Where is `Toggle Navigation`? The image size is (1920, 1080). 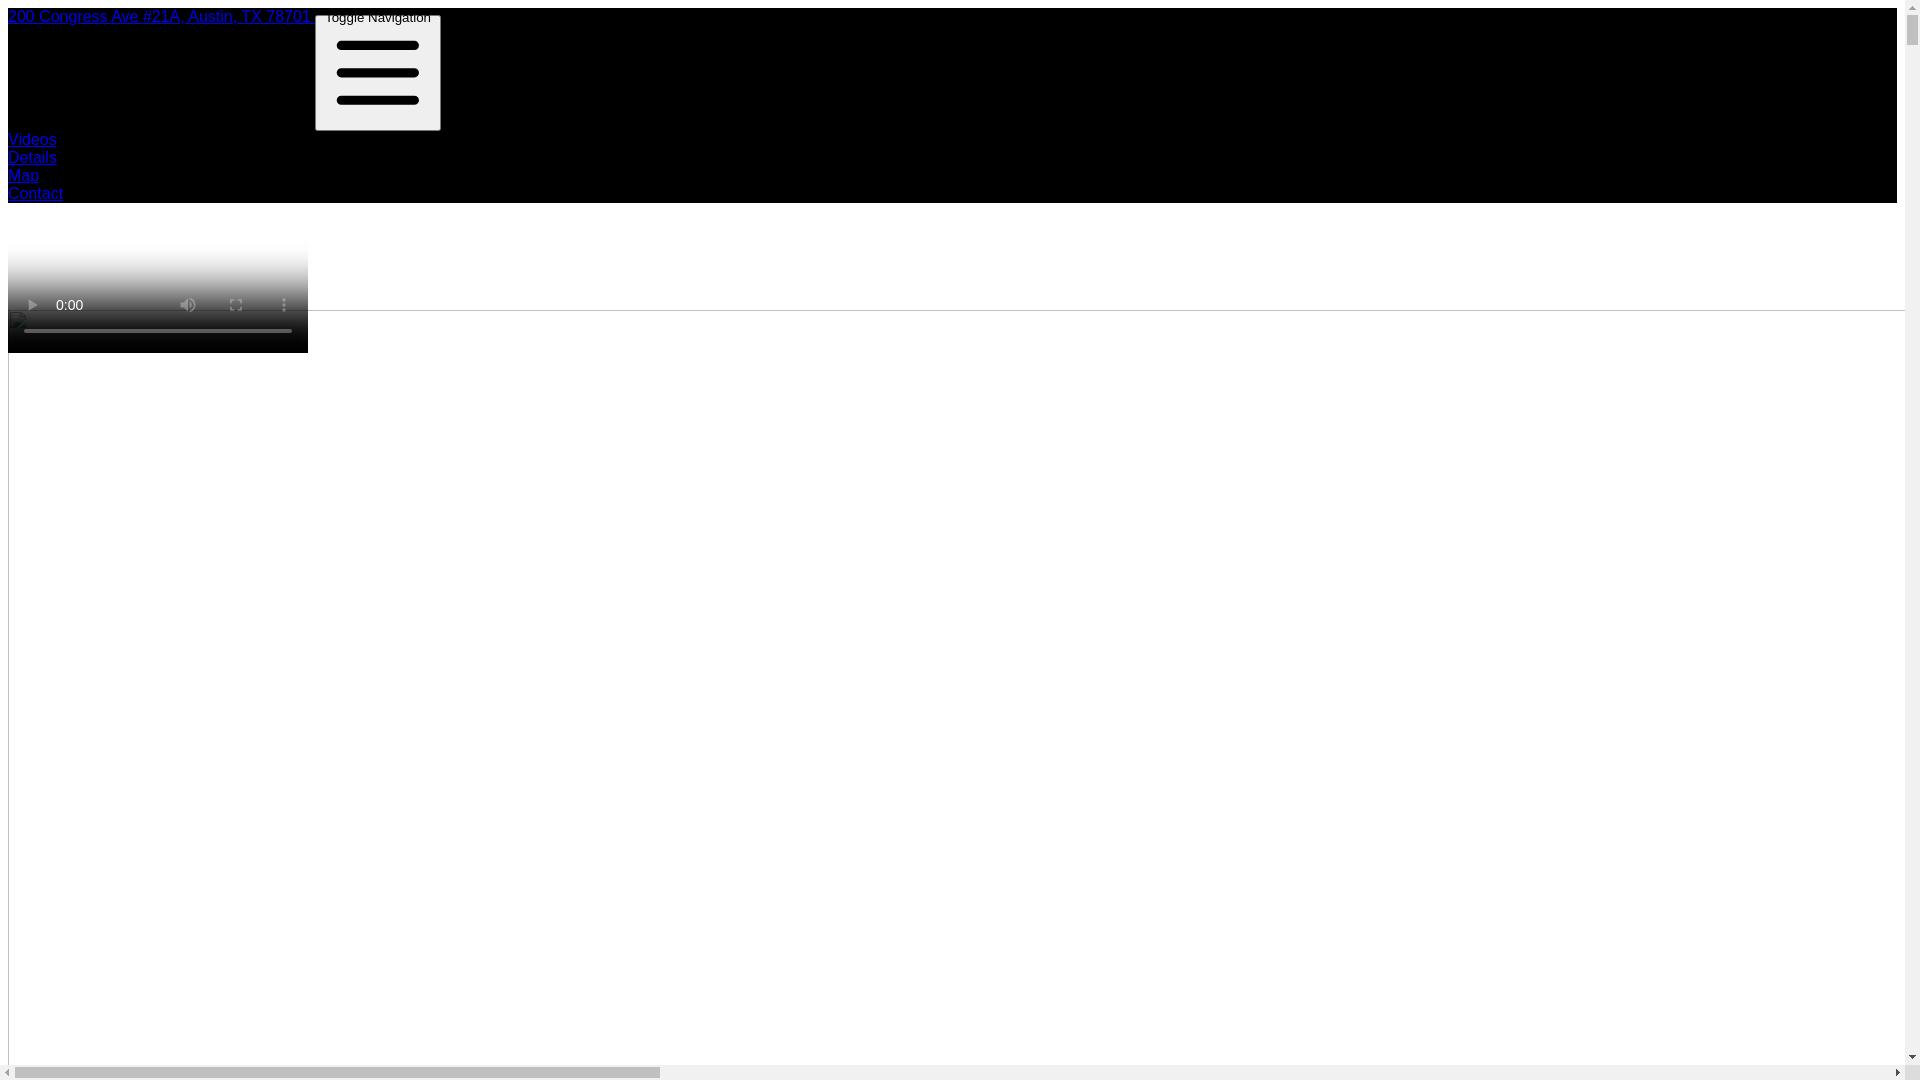
Toggle Navigation is located at coordinates (378, 73).